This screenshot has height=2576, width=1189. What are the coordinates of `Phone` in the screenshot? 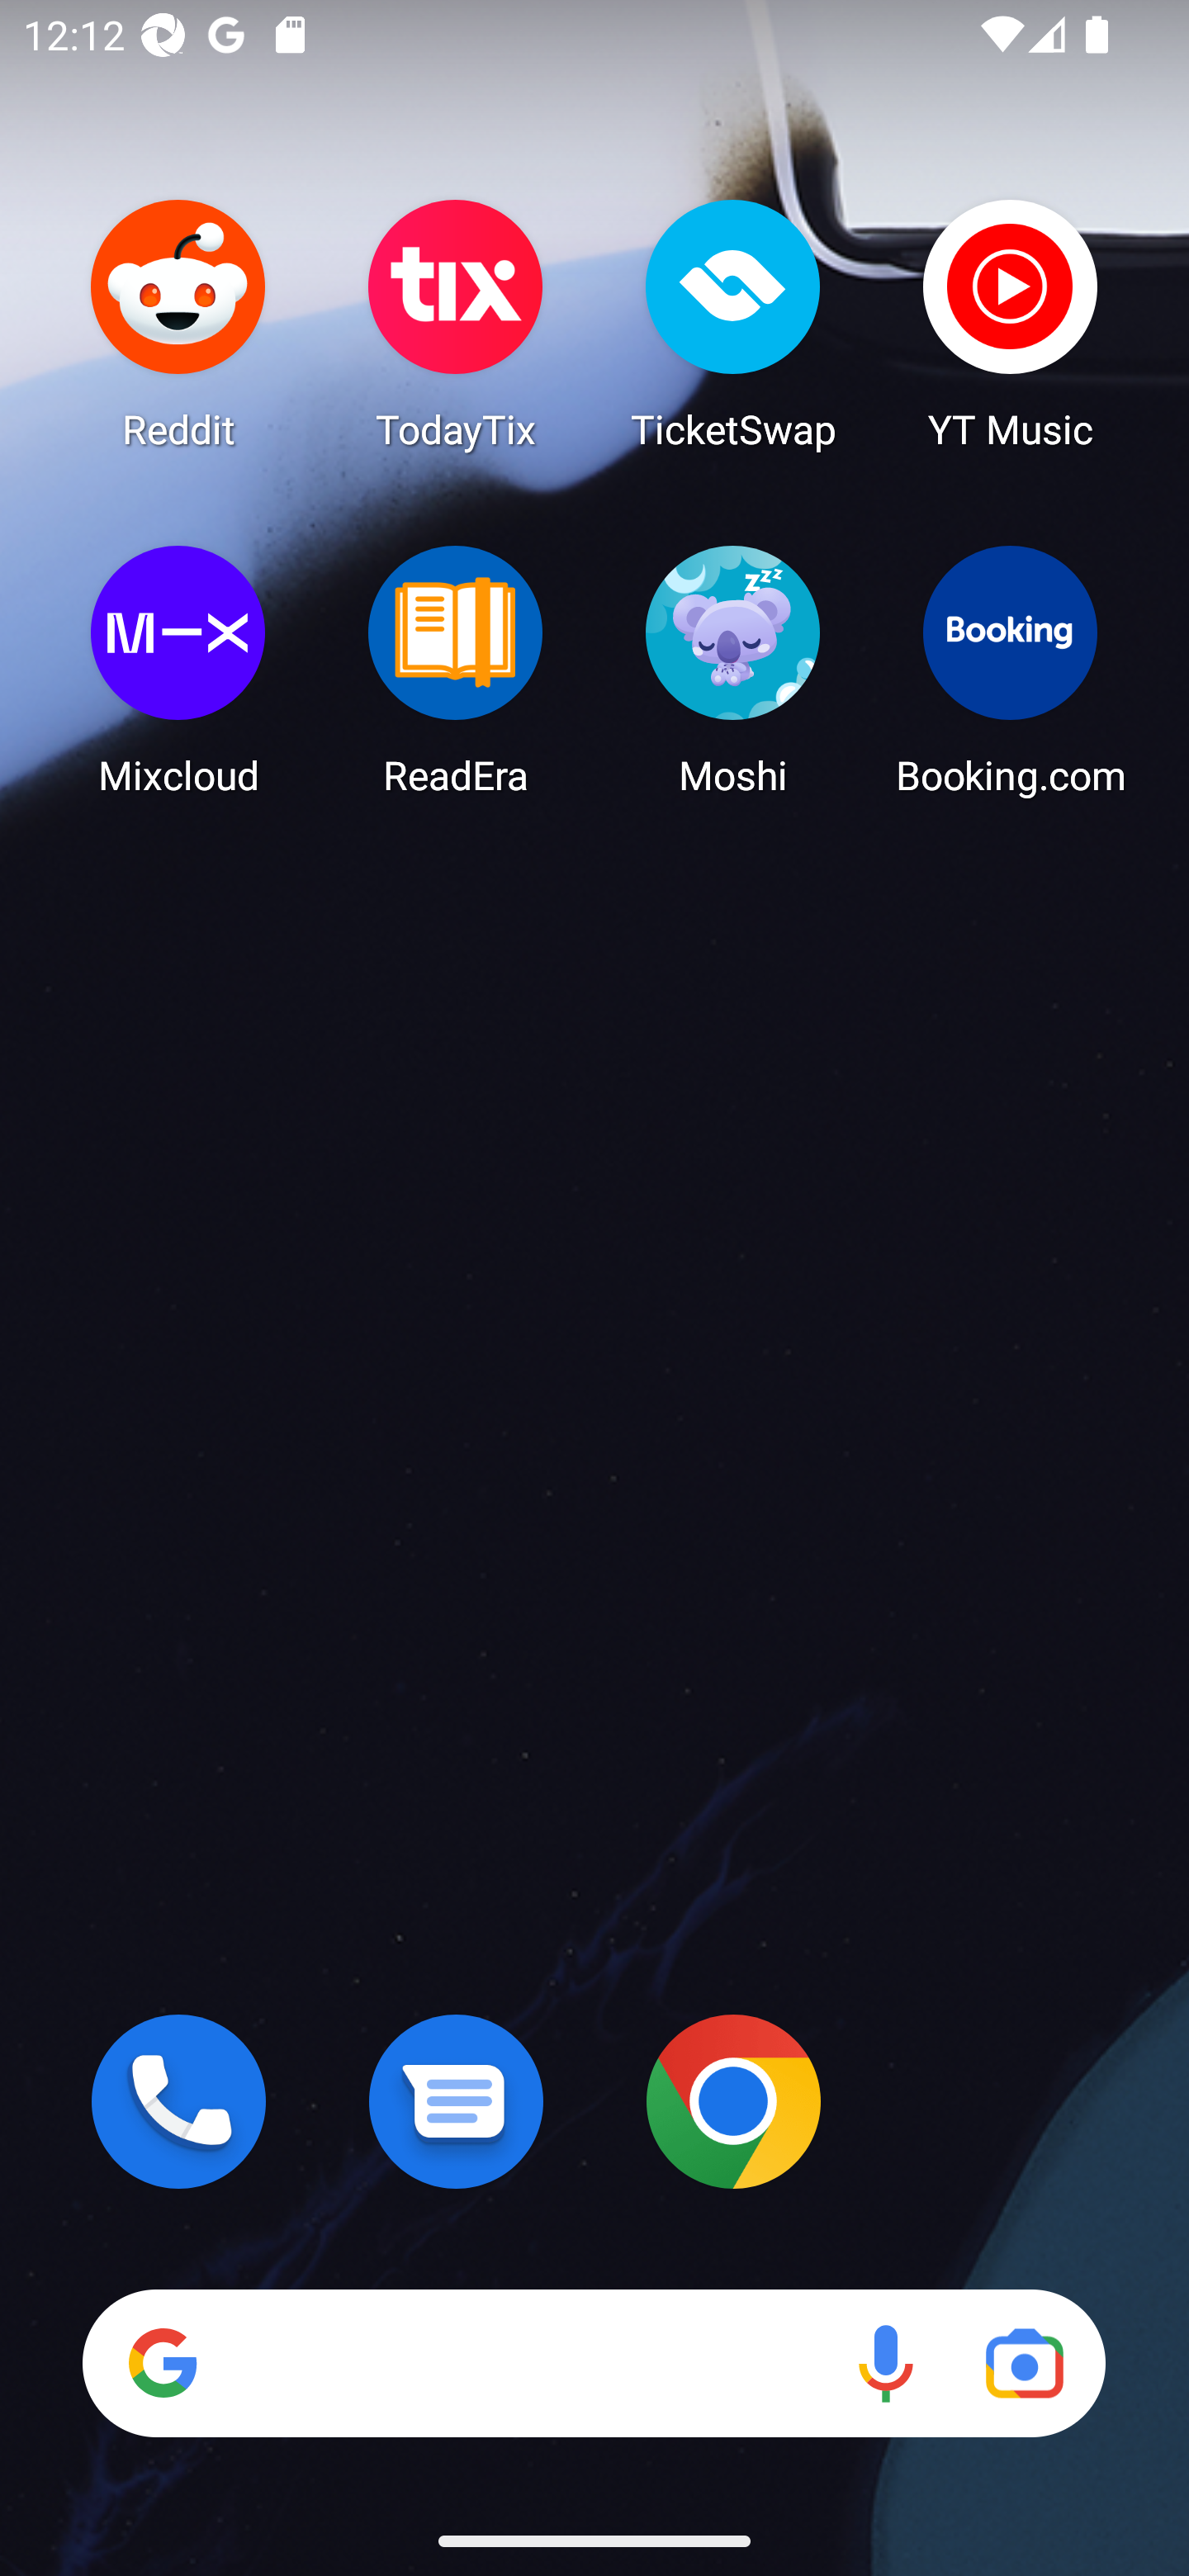 It's located at (178, 2101).